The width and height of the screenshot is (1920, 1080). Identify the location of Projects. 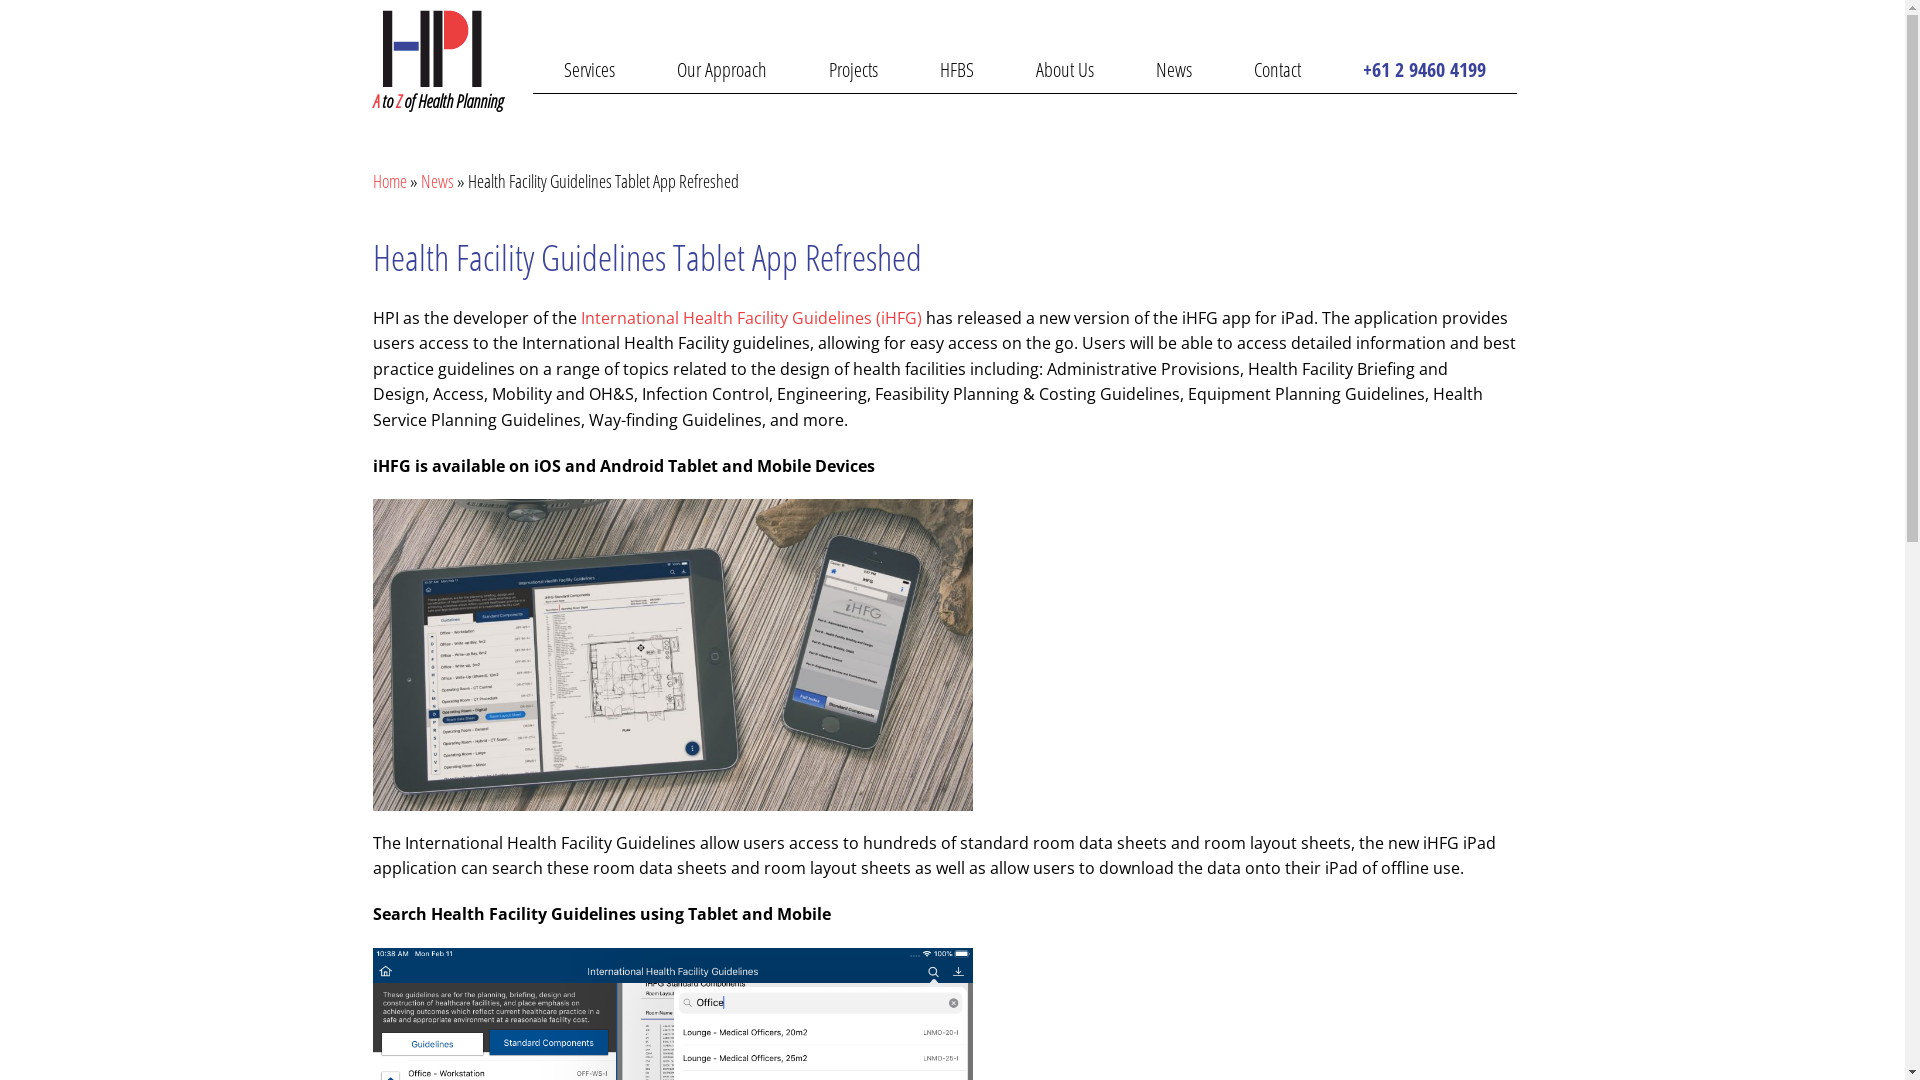
(854, 70).